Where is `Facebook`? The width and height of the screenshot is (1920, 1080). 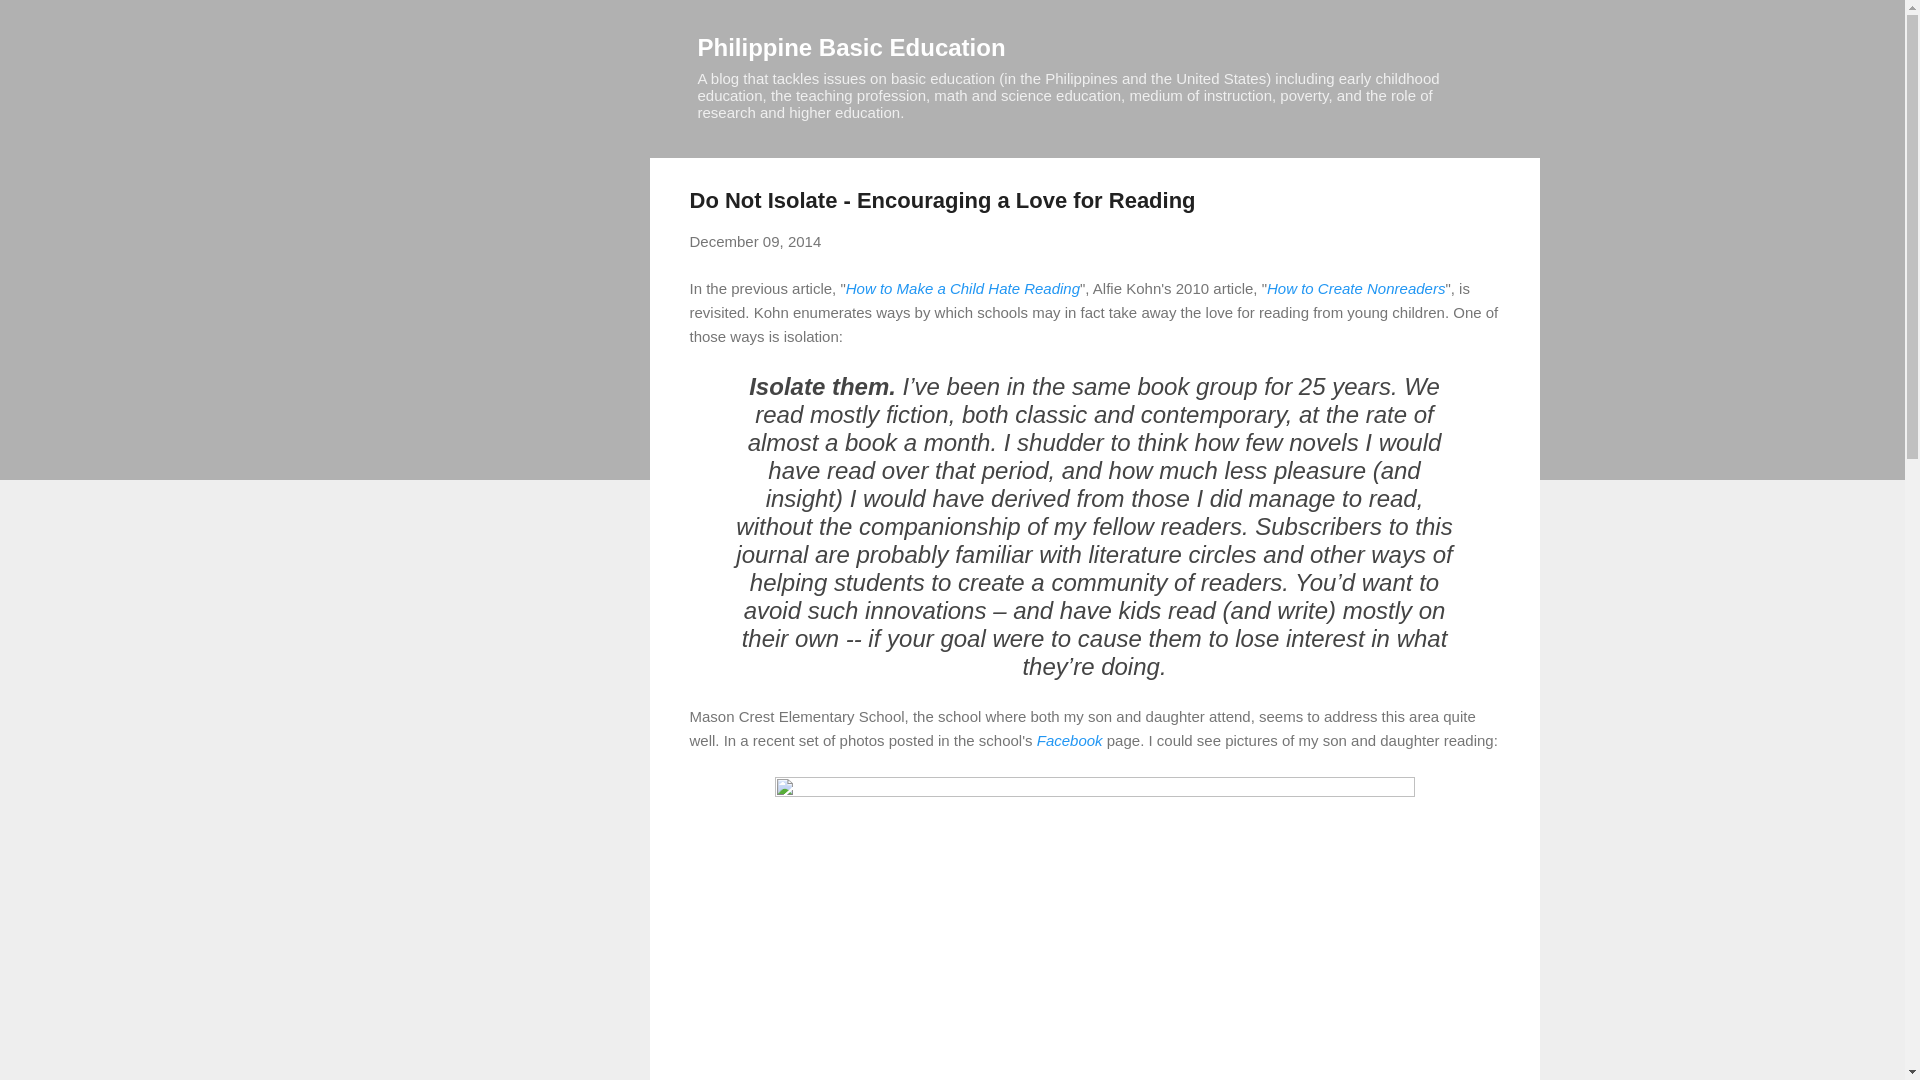 Facebook is located at coordinates (1069, 740).